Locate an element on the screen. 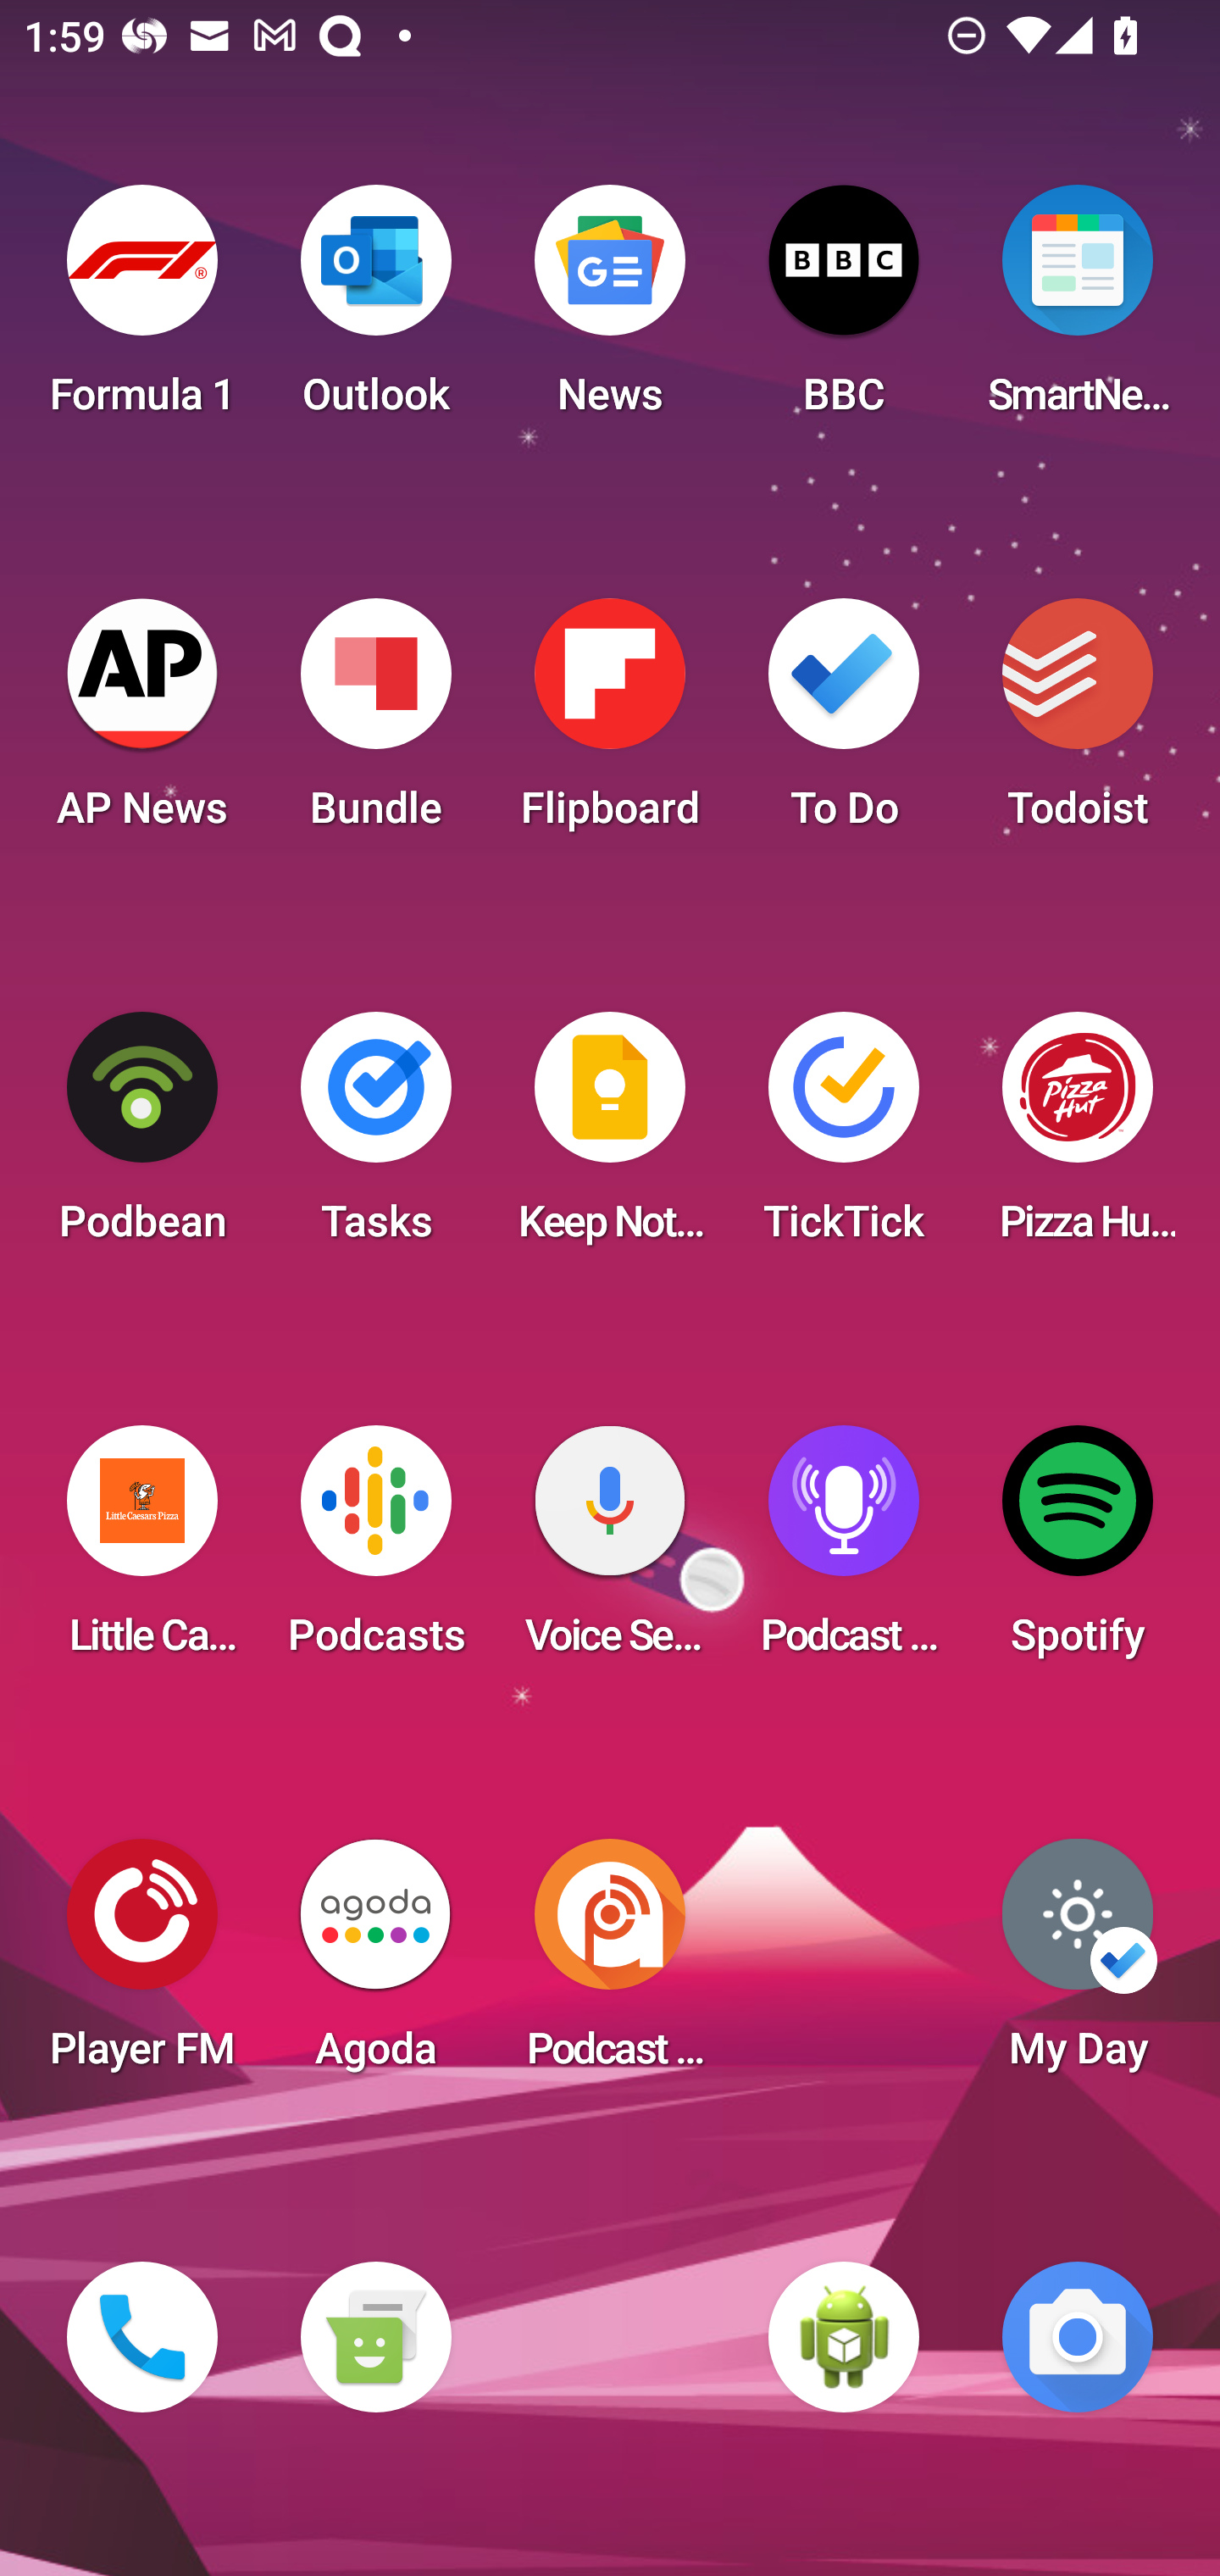  SmartNews is located at coordinates (1078, 310).